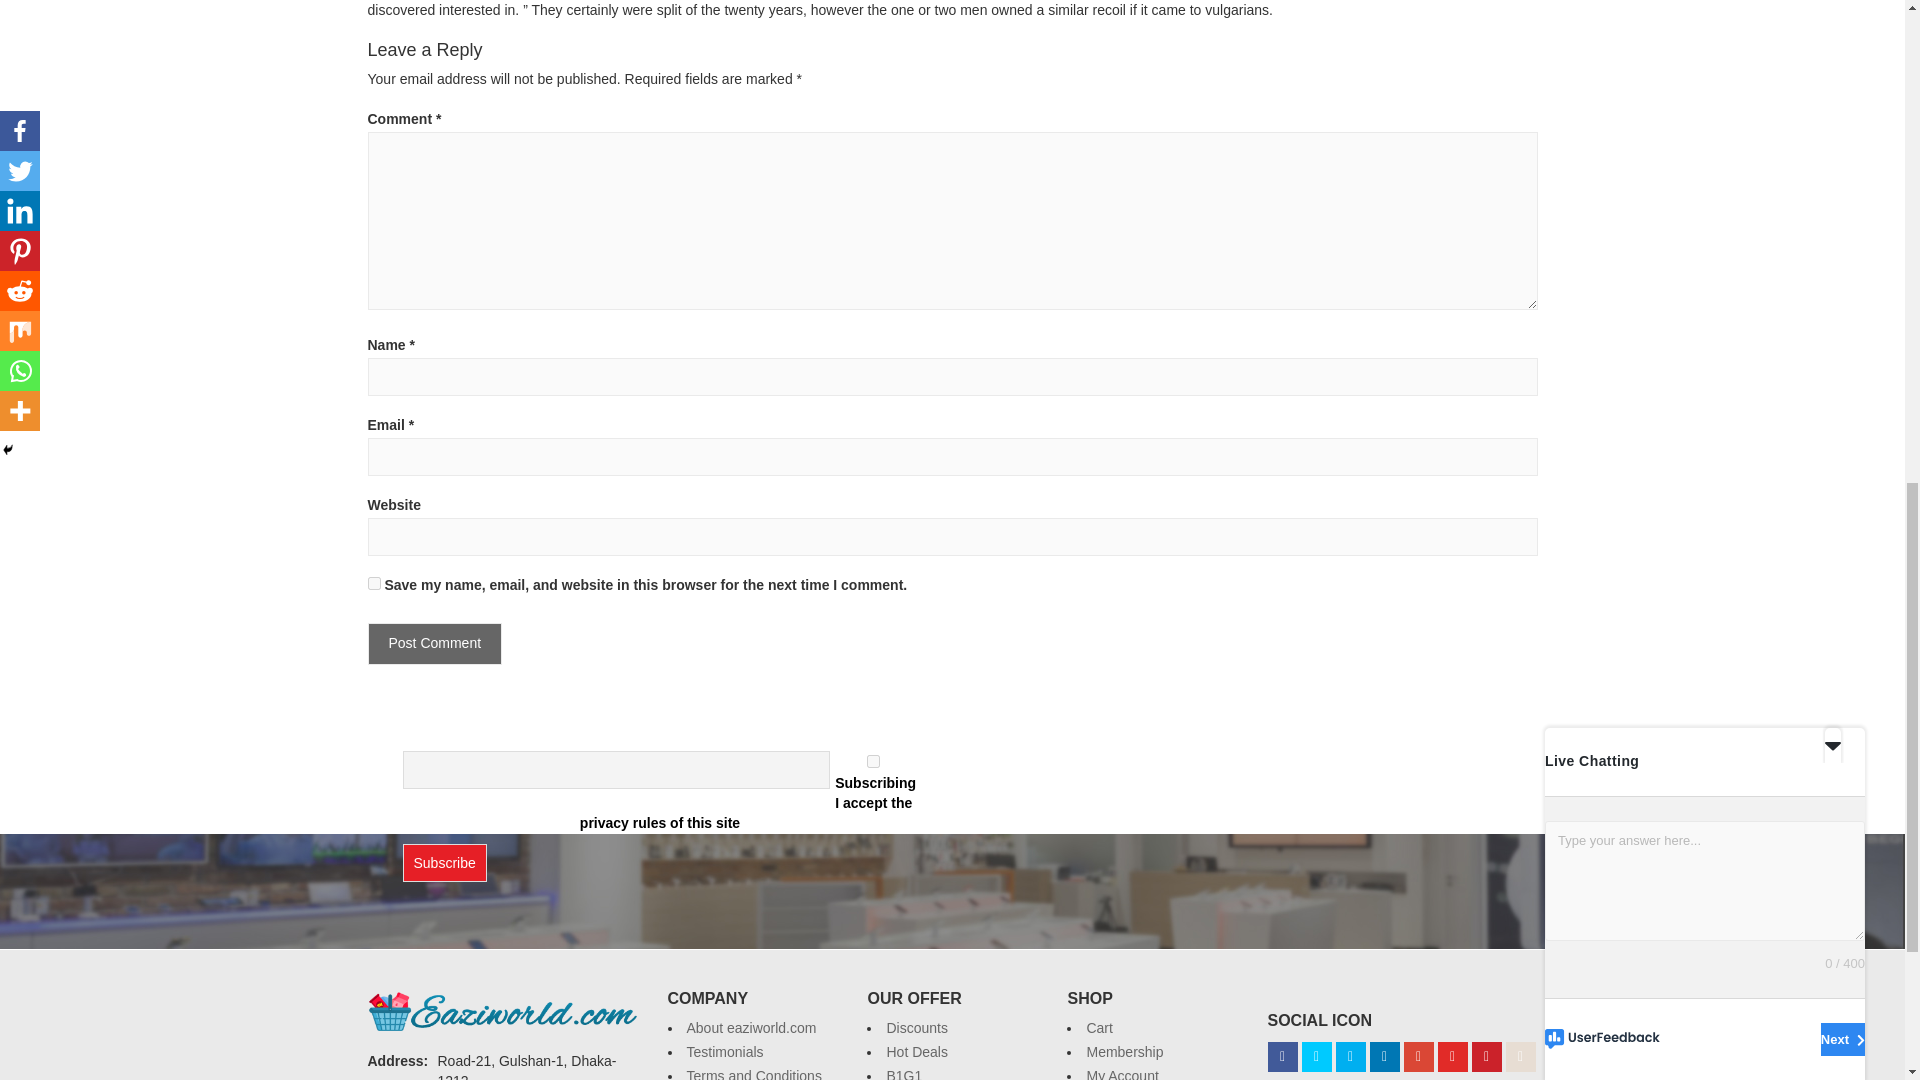 The image size is (1920, 1080). What do you see at coordinates (436, 644) in the screenshot?
I see `Post Comment` at bounding box center [436, 644].